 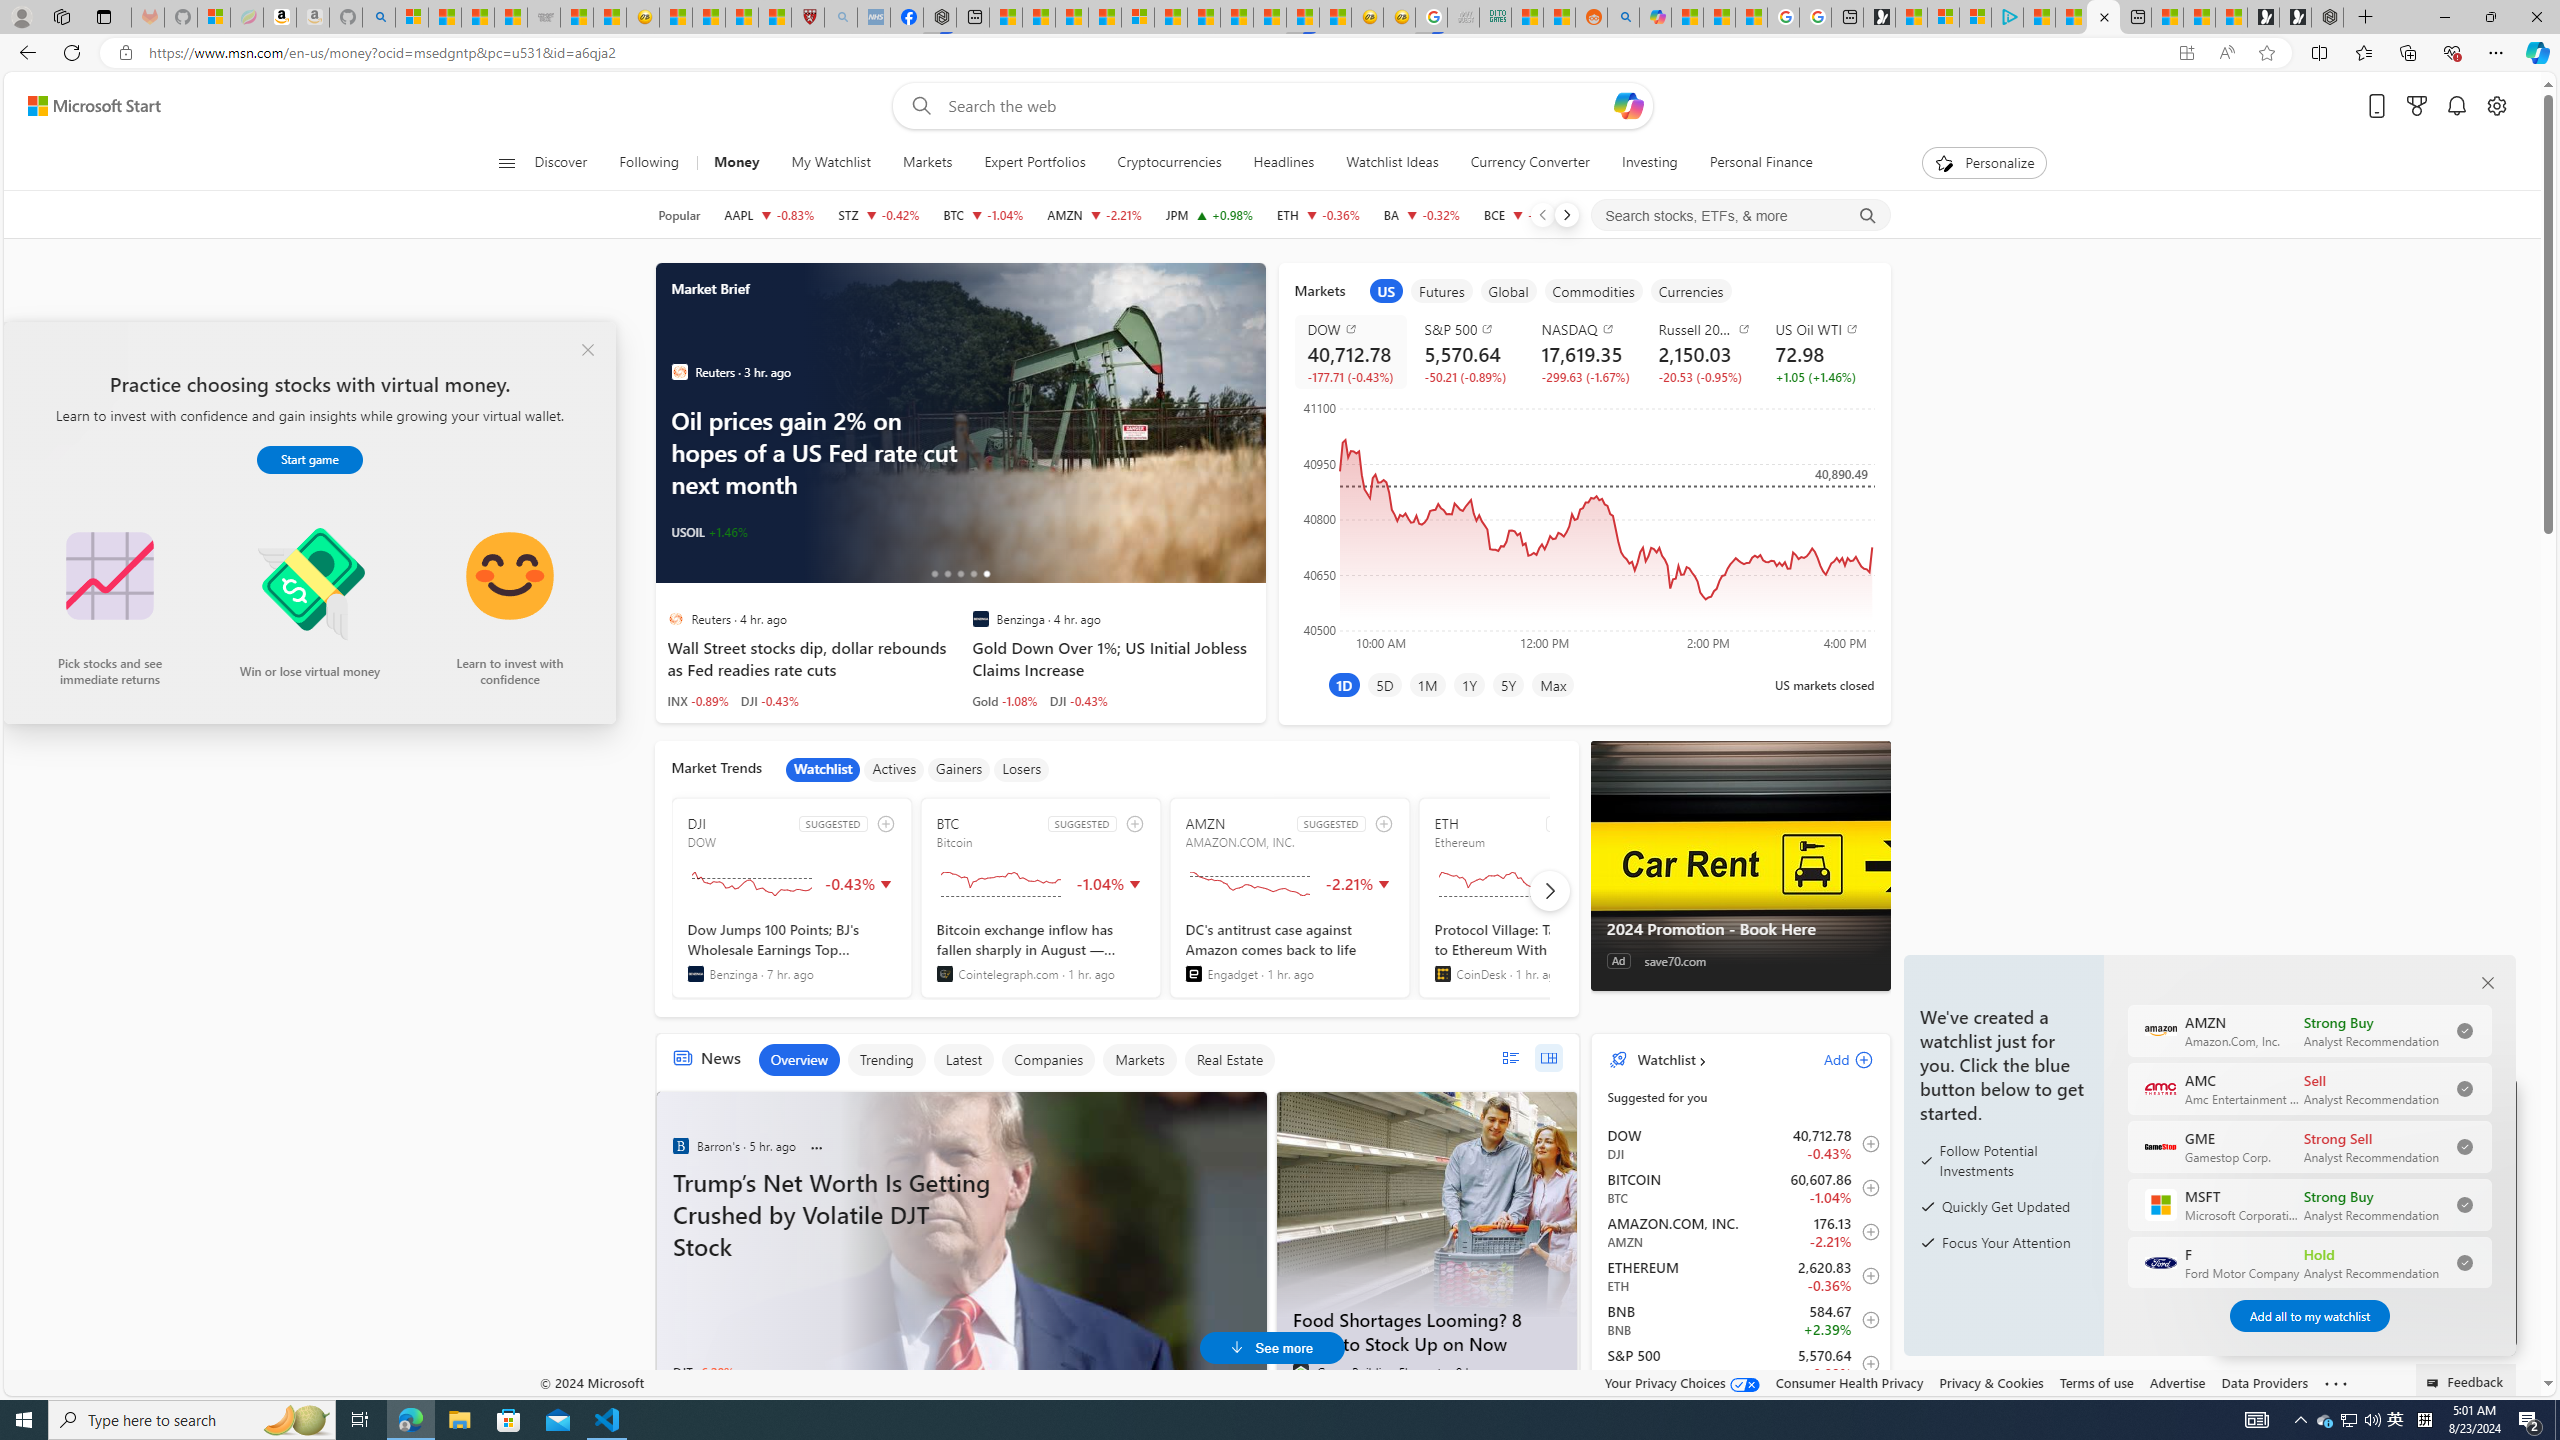 I want to click on Privacy & Cookies, so click(x=1990, y=1382).